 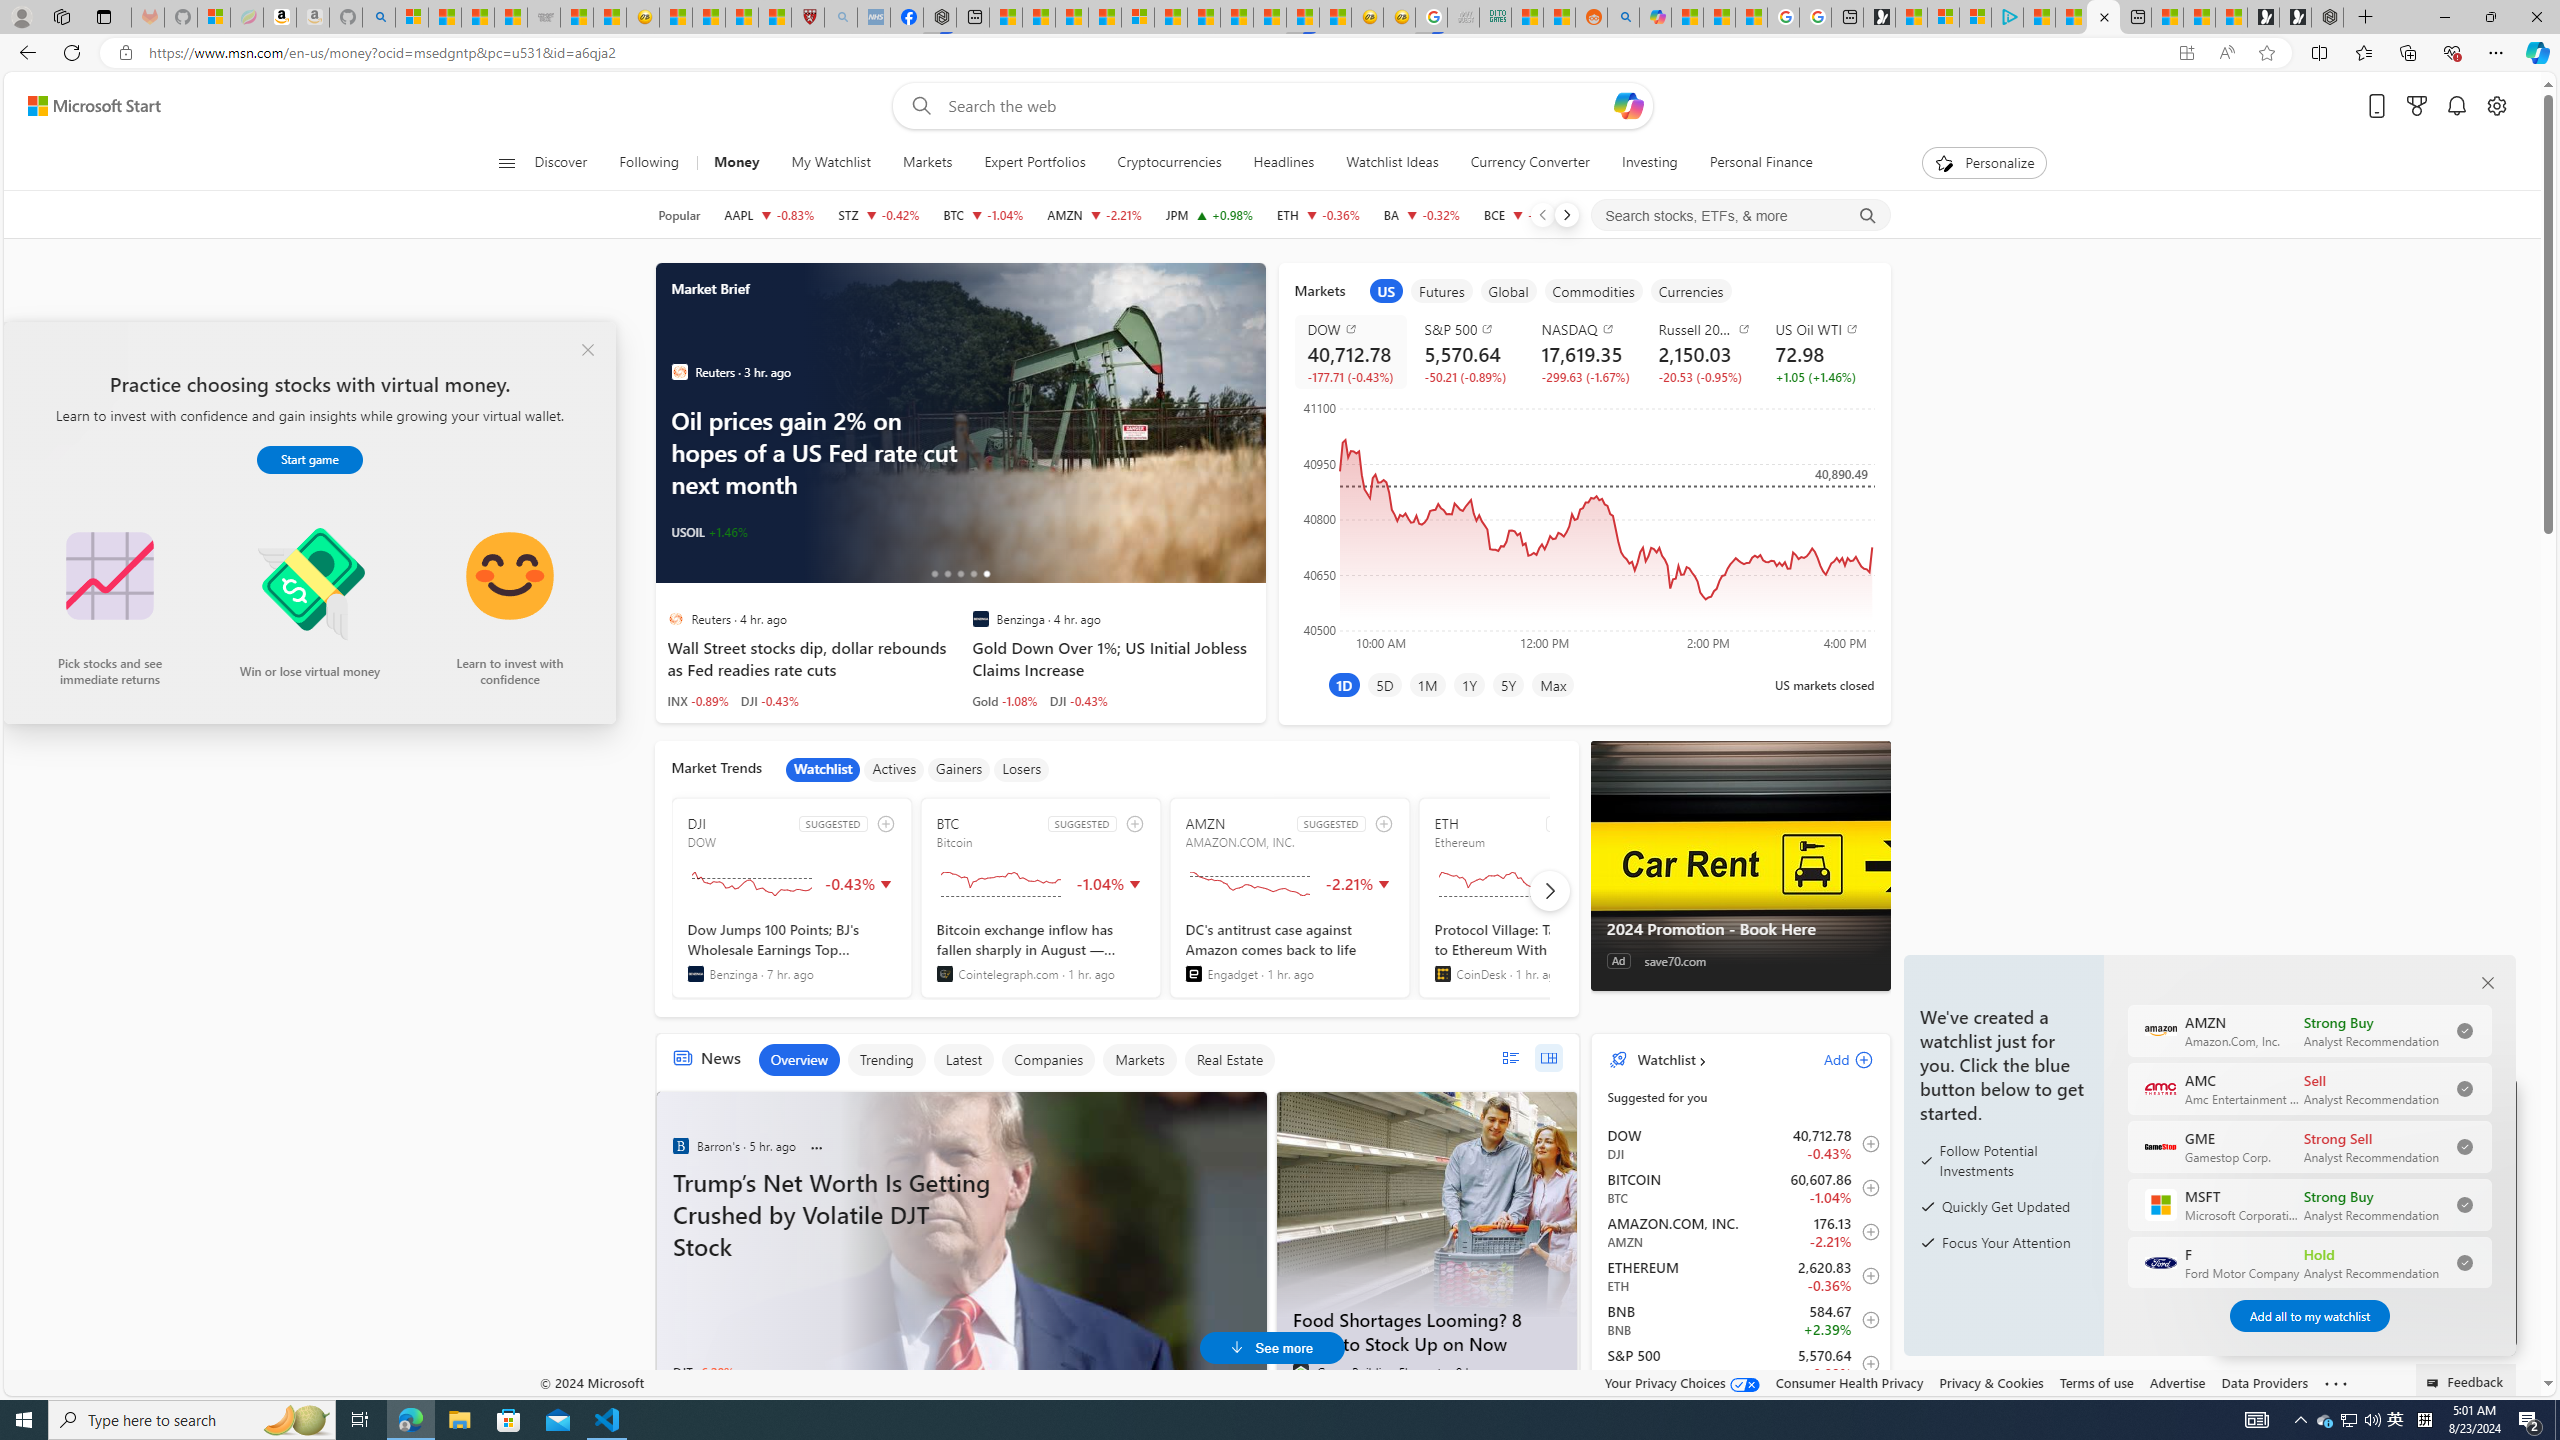 I want to click on Privacy & Cookies, so click(x=1990, y=1382).